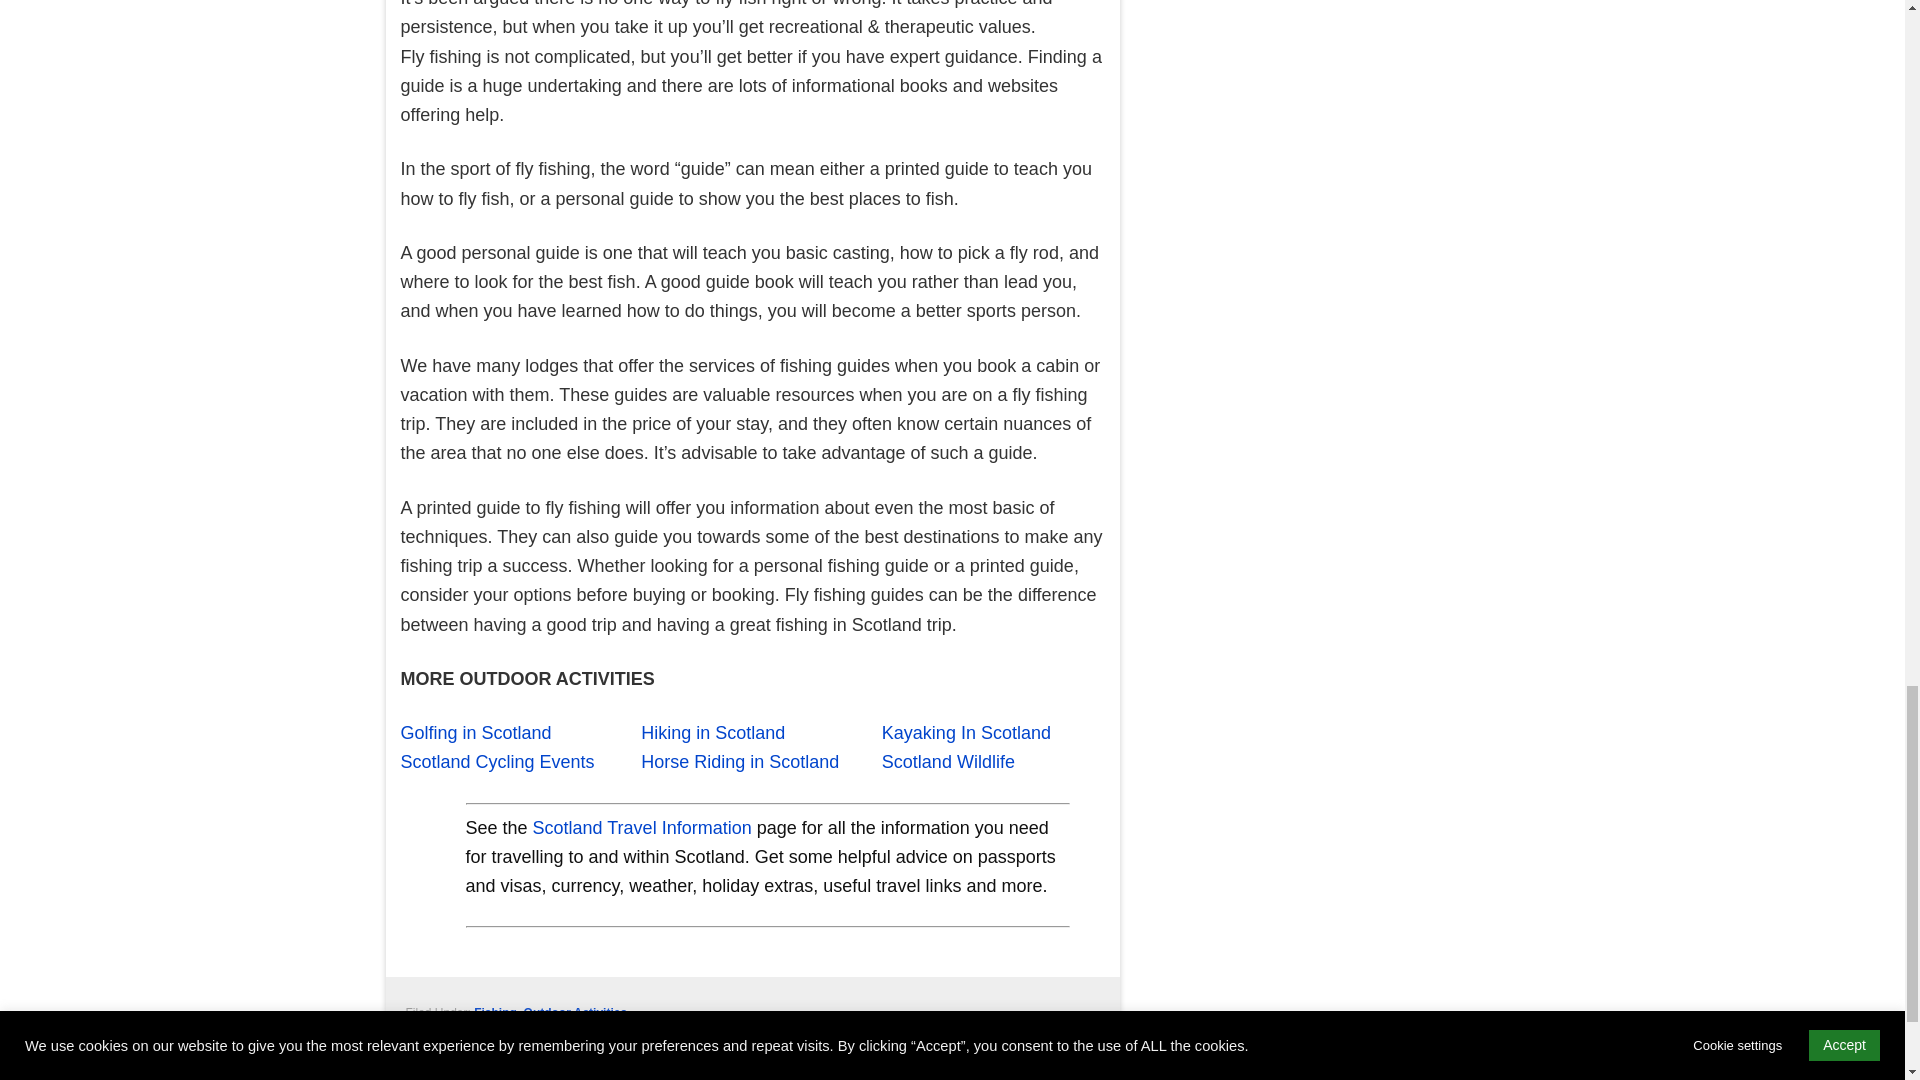 The height and width of the screenshot is (1080, 1920). What do you see at coordinates (713, 732) in the screenshot?
I see `Hiking in Scotland` at bounding box center [713, 732].